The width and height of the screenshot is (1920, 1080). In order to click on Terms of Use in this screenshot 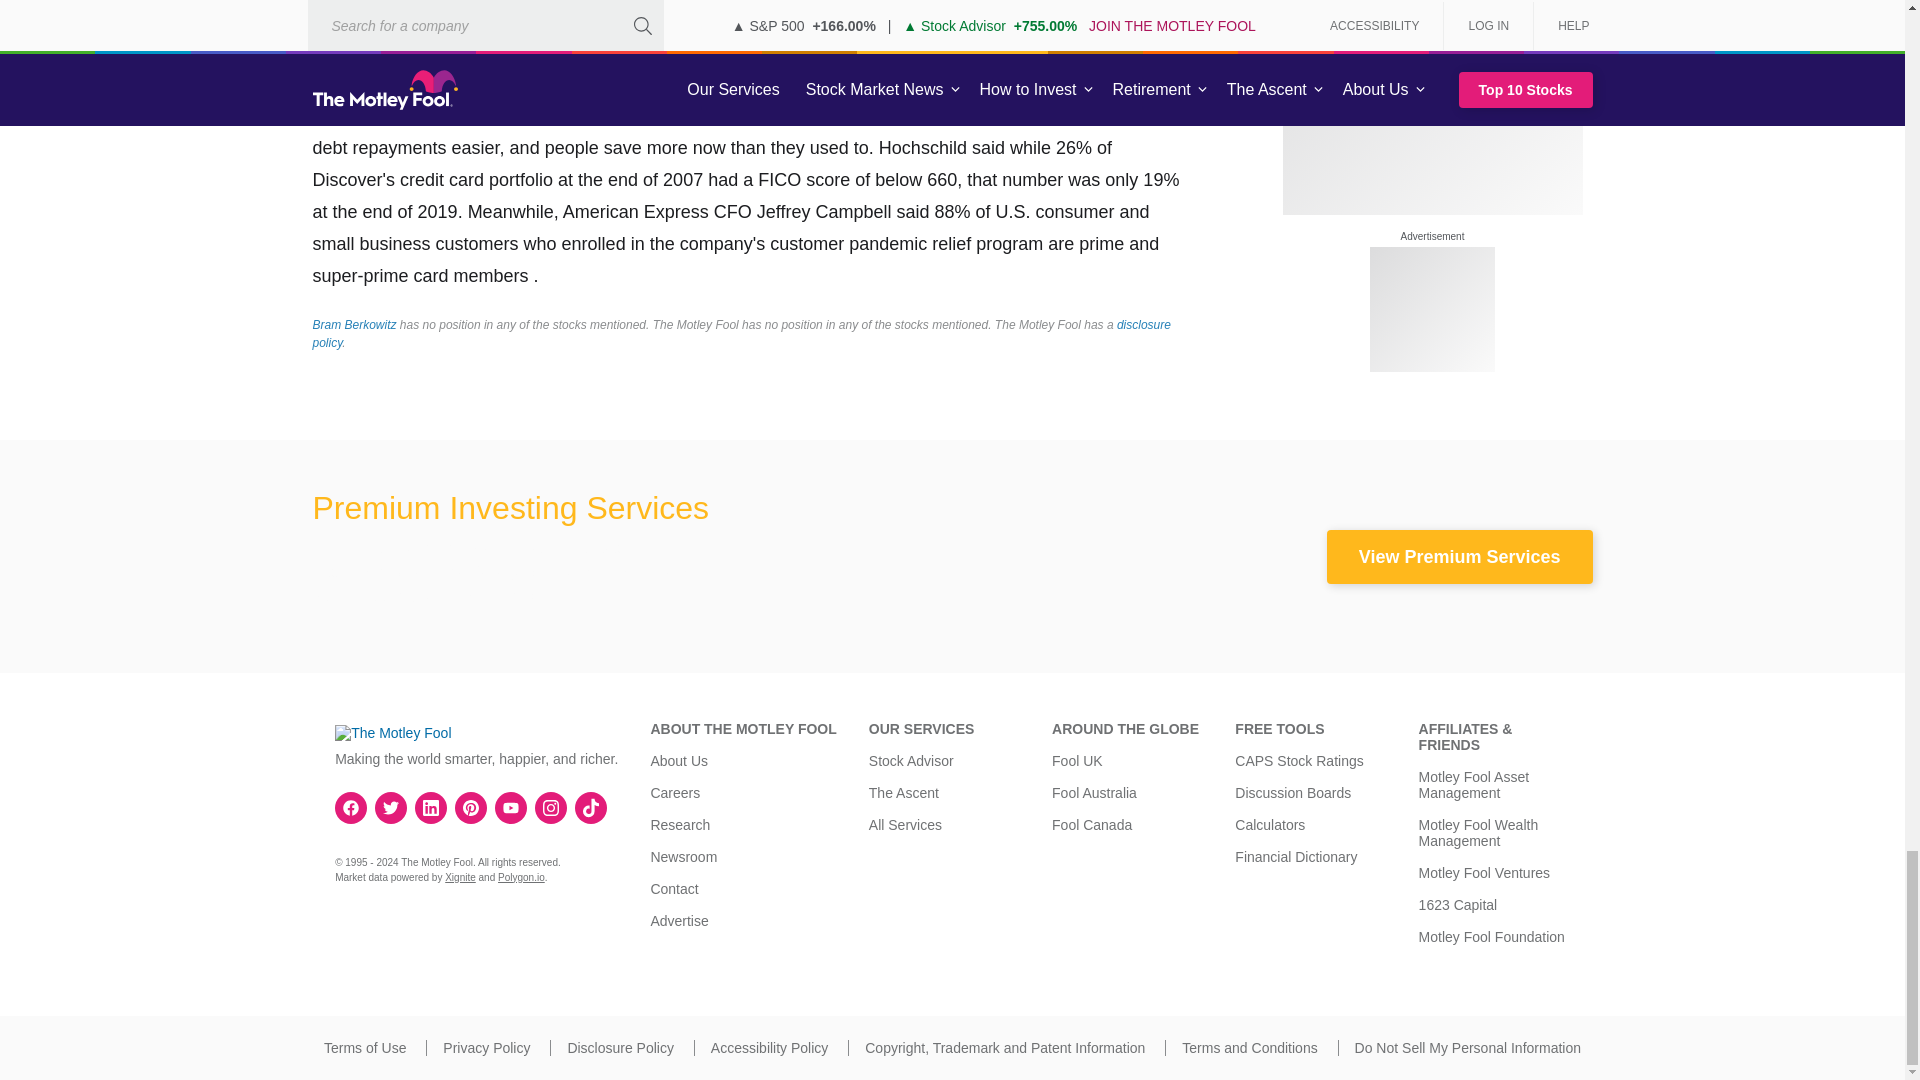, I will do `click(364, 1048)`.